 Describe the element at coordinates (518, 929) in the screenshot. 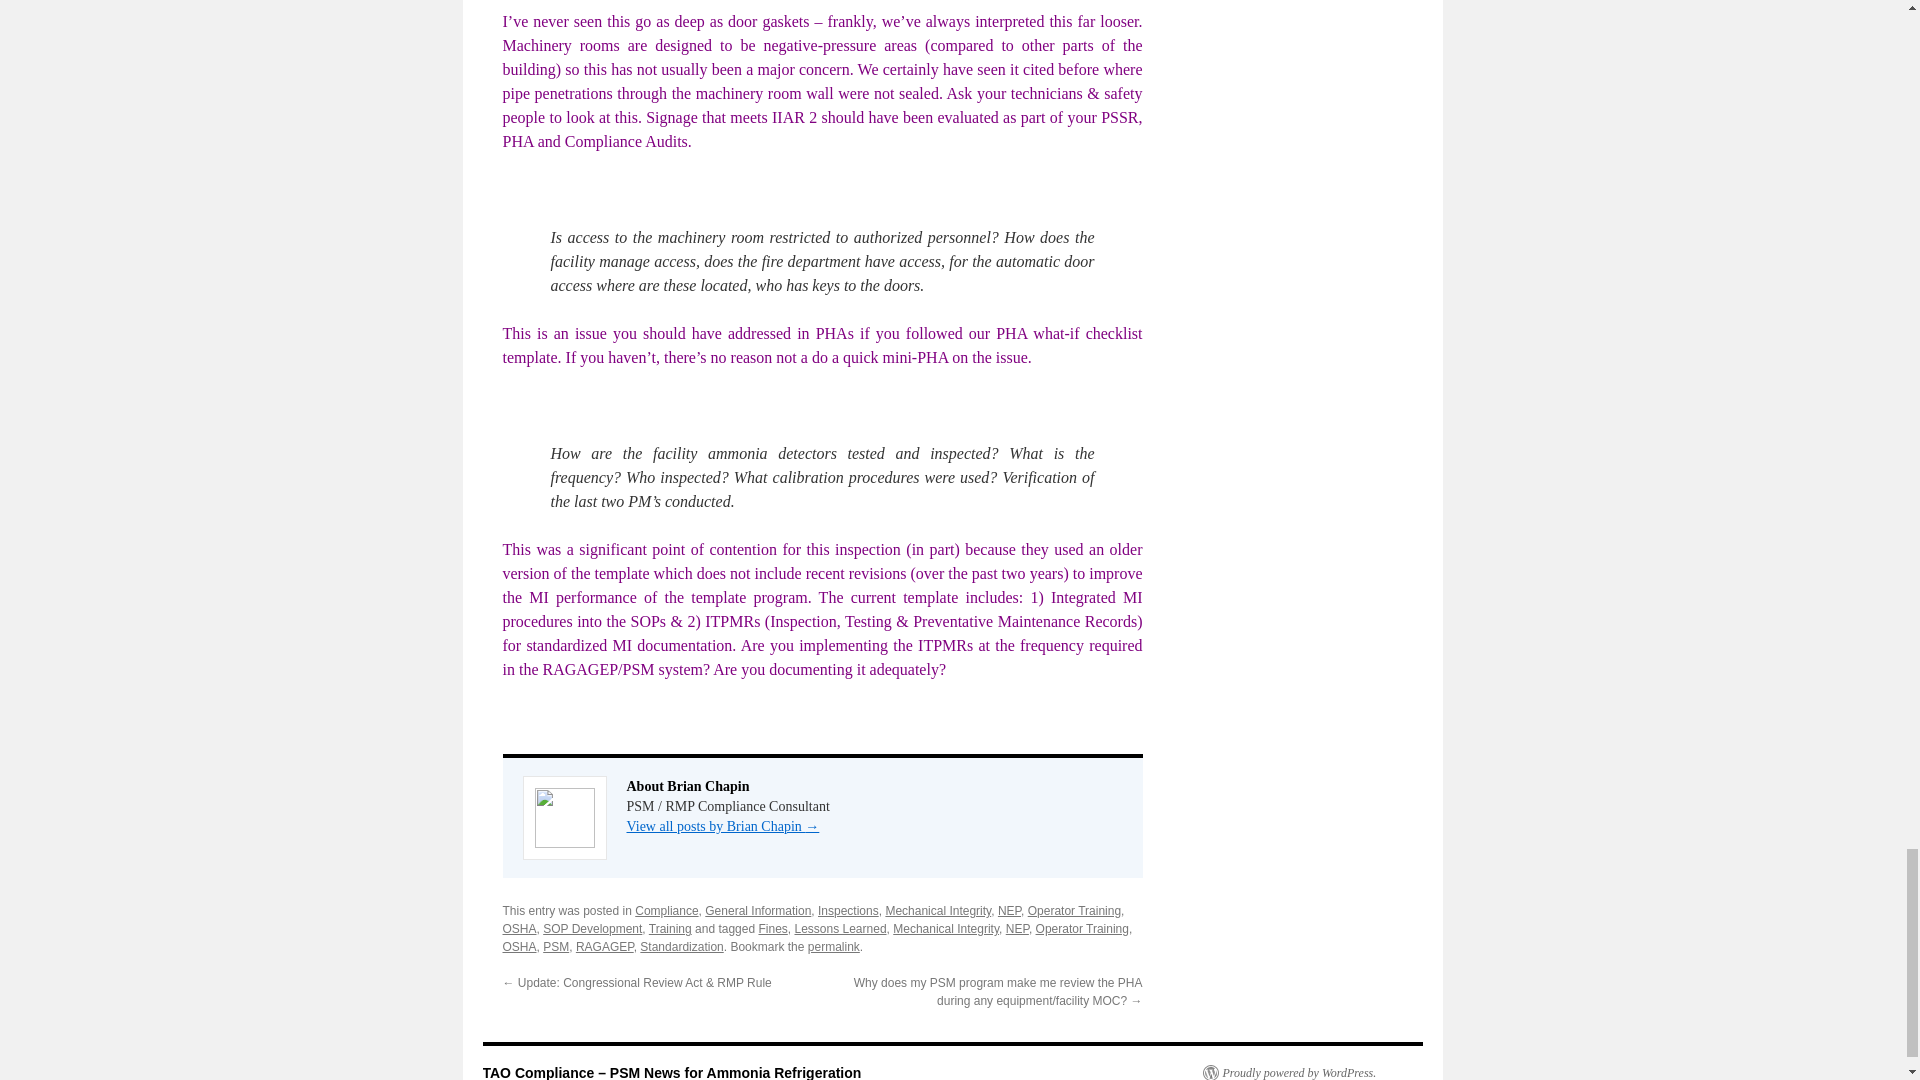

I see `OSHA` at that location.